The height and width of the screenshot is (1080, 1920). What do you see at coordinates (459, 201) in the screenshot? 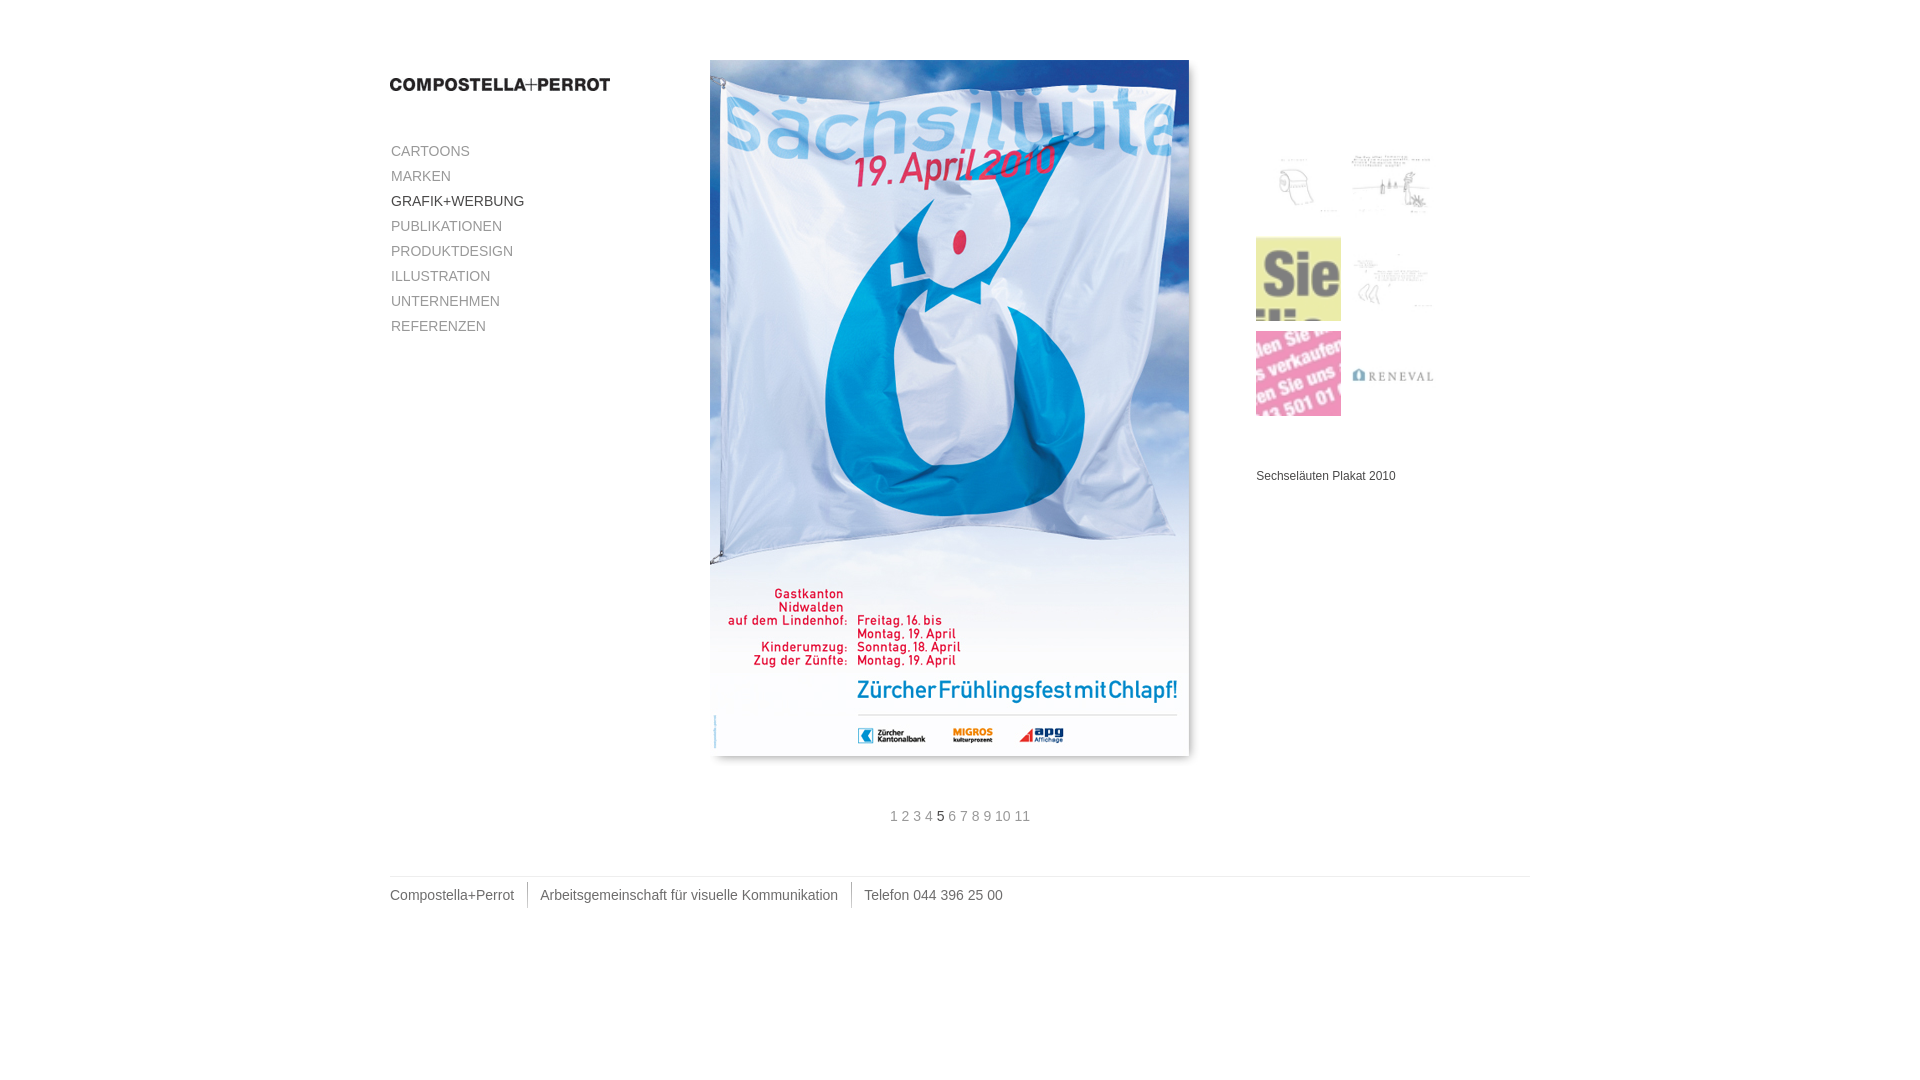
I see `GRAFIK+WERBUNG` at bounding box center [459, 201].